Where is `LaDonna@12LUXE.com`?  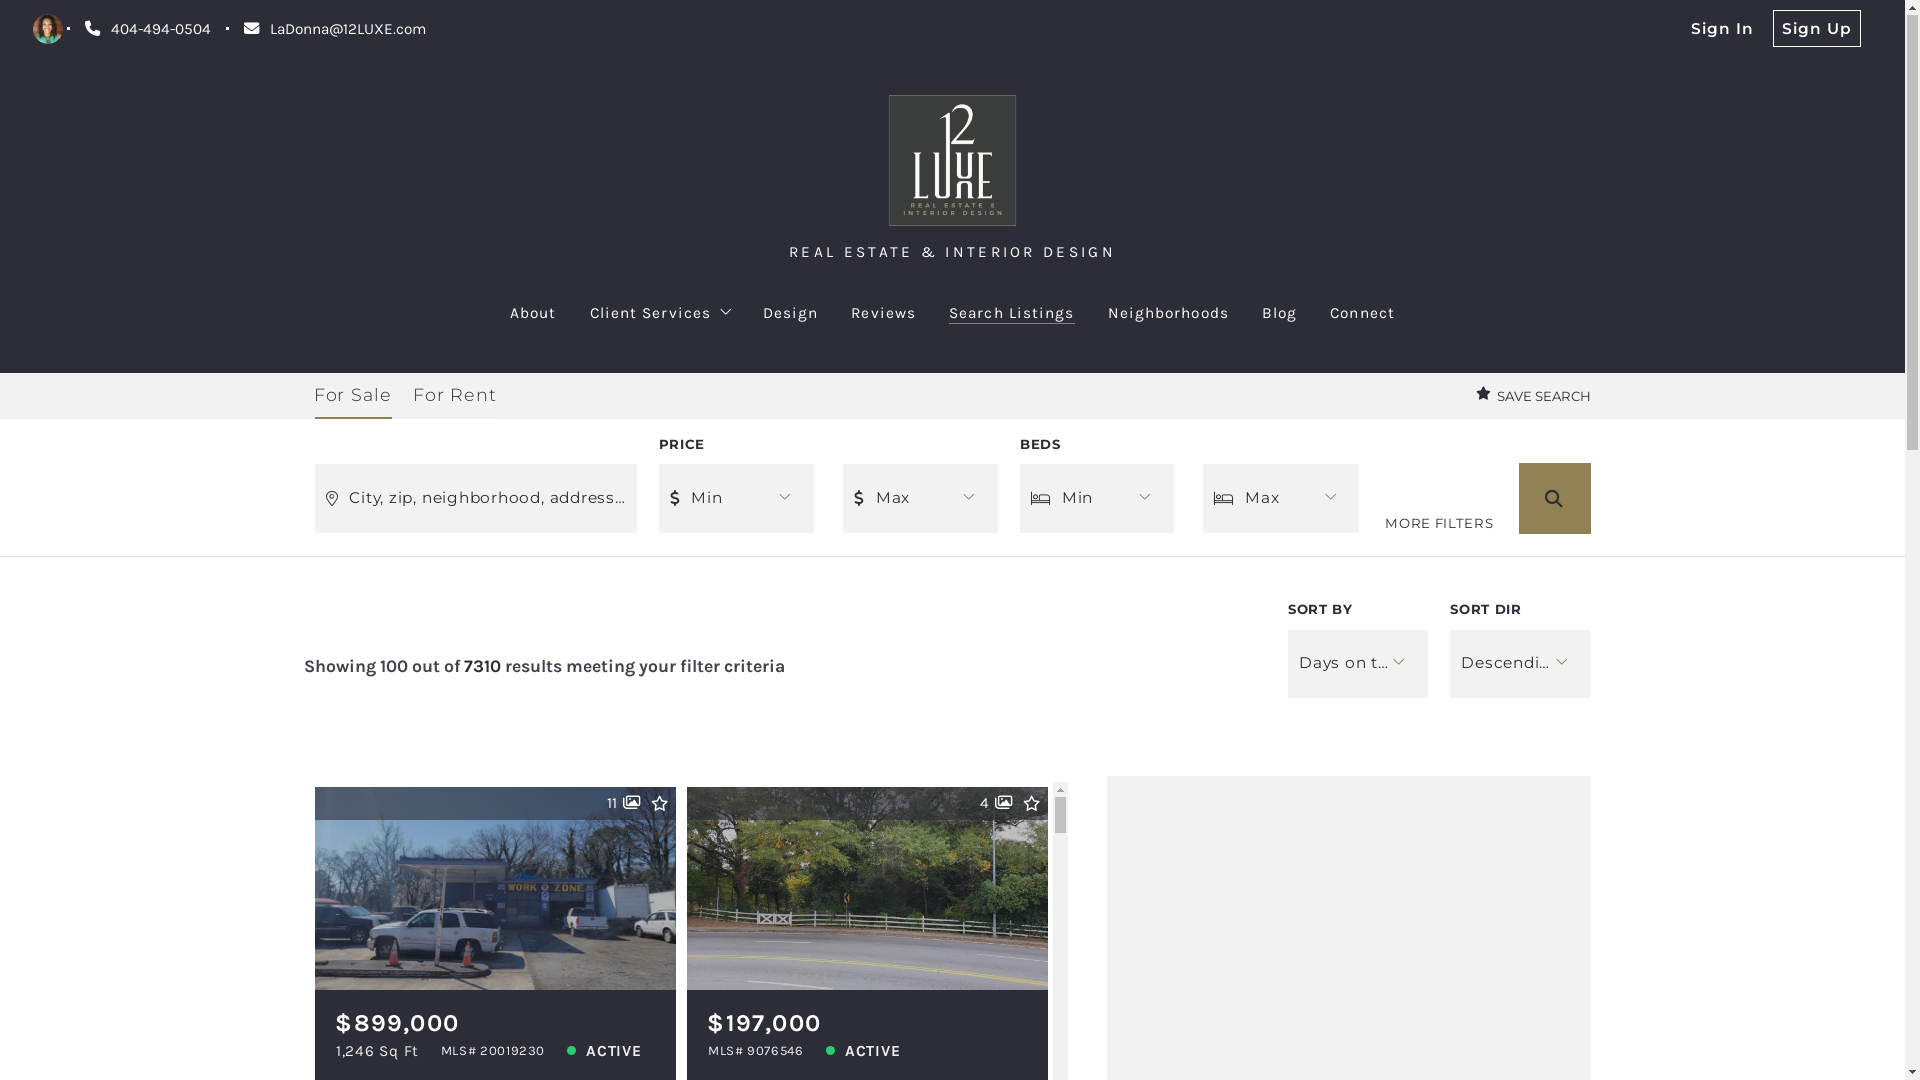
LaDonna@12LUXE.com is located at coordinates (335, 30).